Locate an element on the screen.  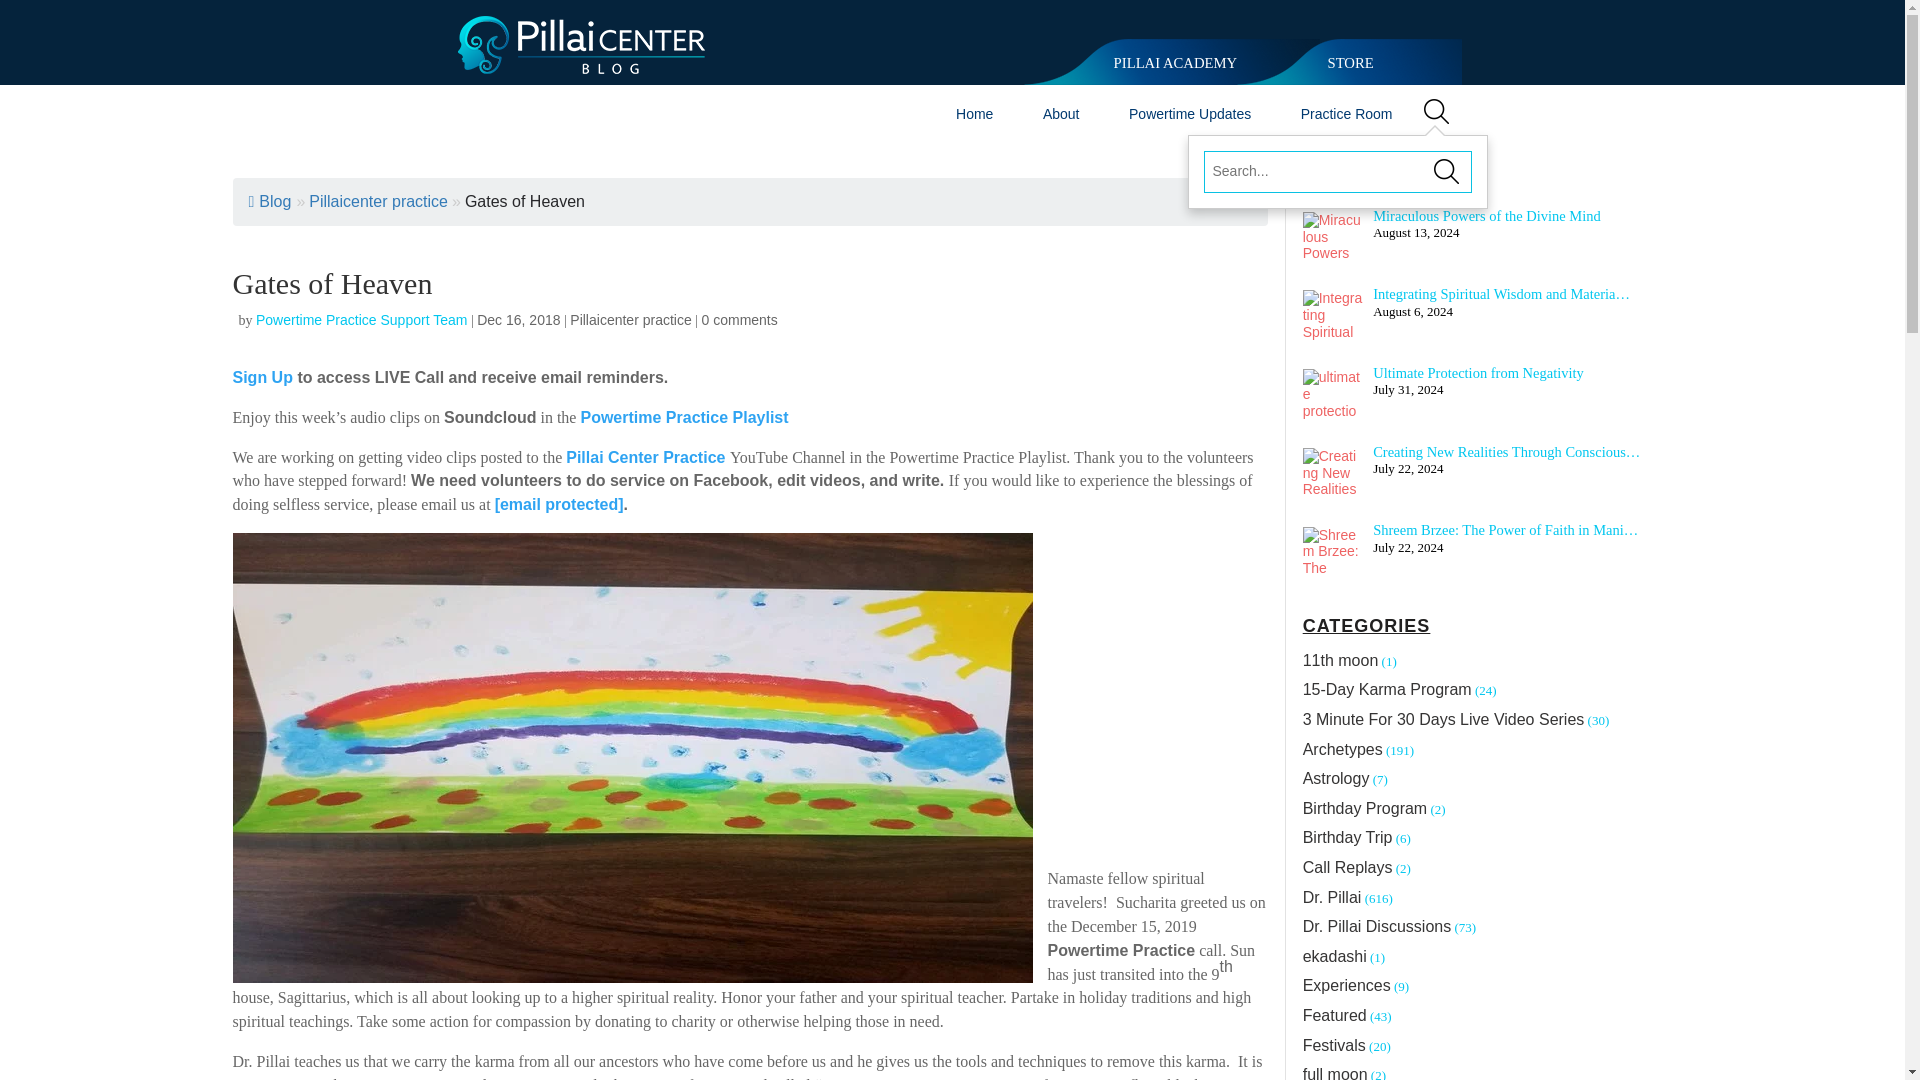
0 comments is located at coordinates (740, 320).